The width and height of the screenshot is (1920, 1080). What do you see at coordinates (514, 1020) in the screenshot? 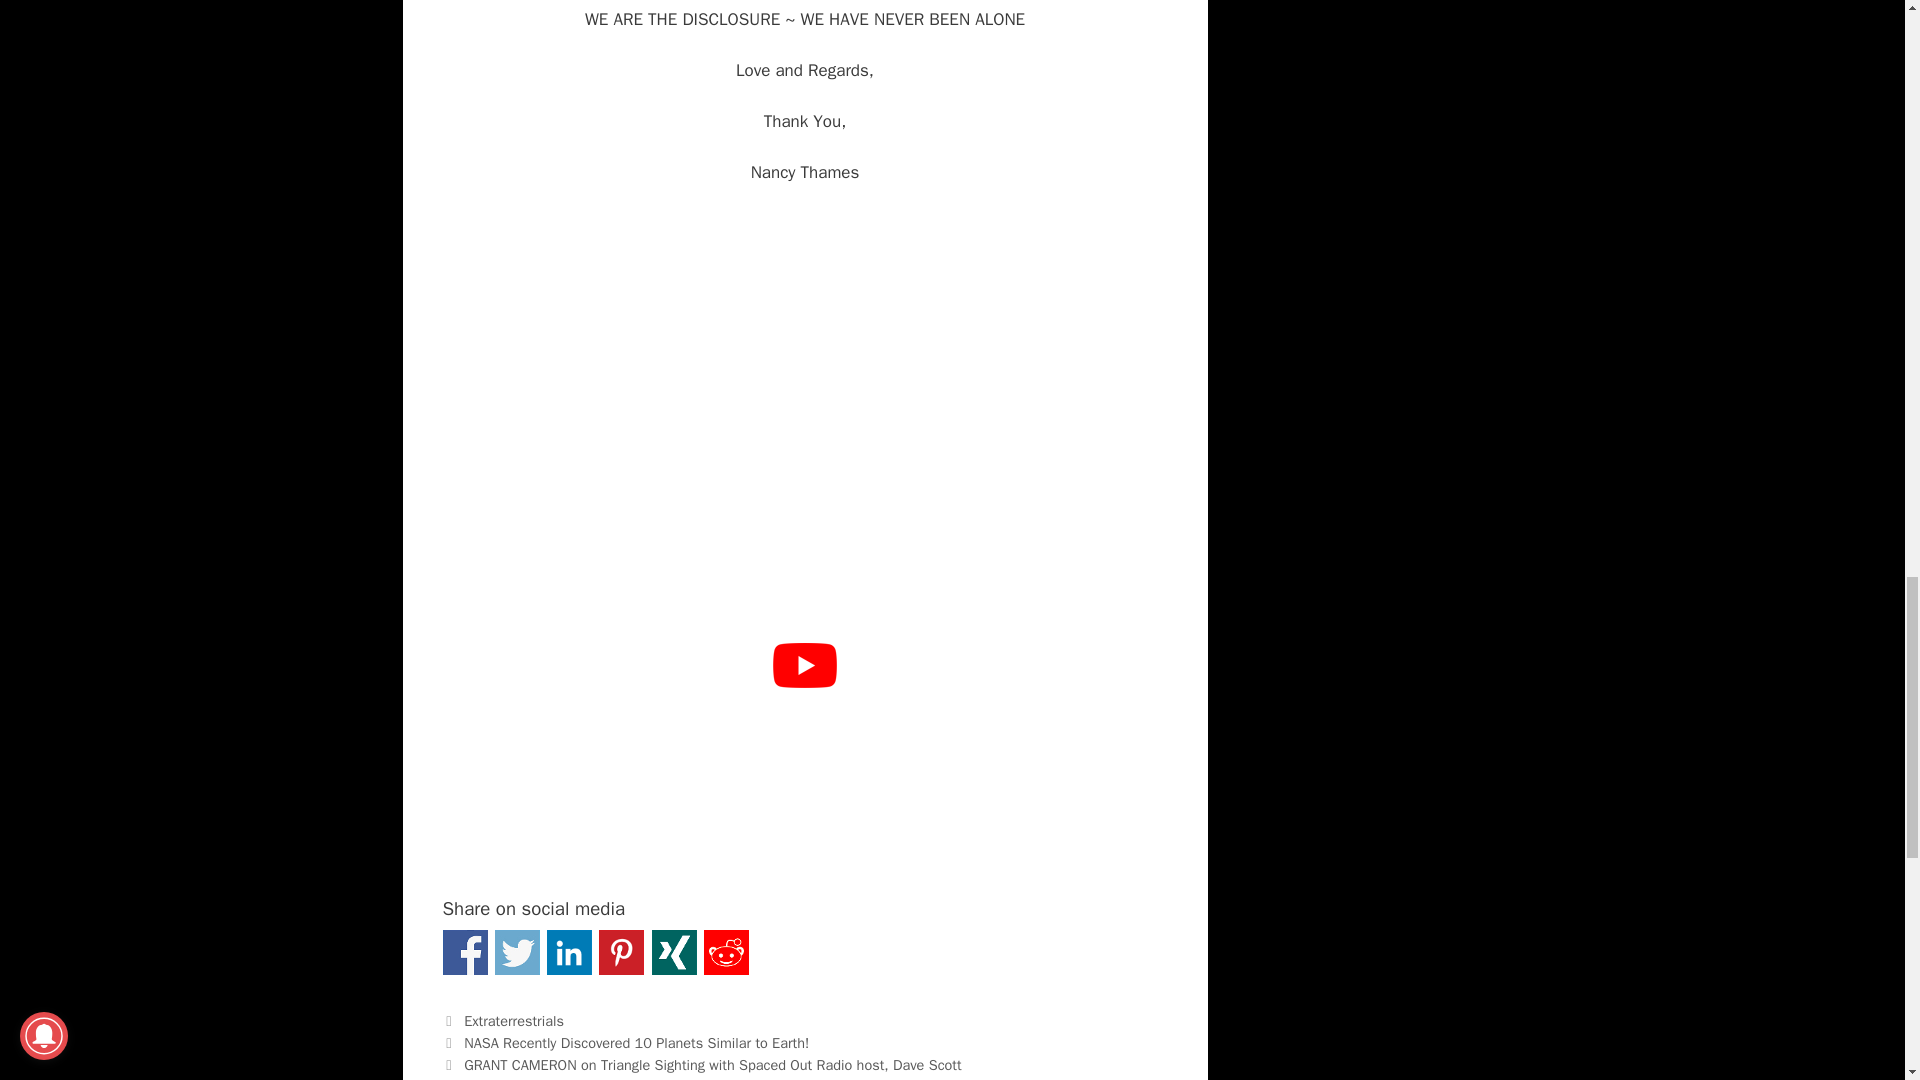
I see `Extraterrestrials` at bounding box center [514, 1020].